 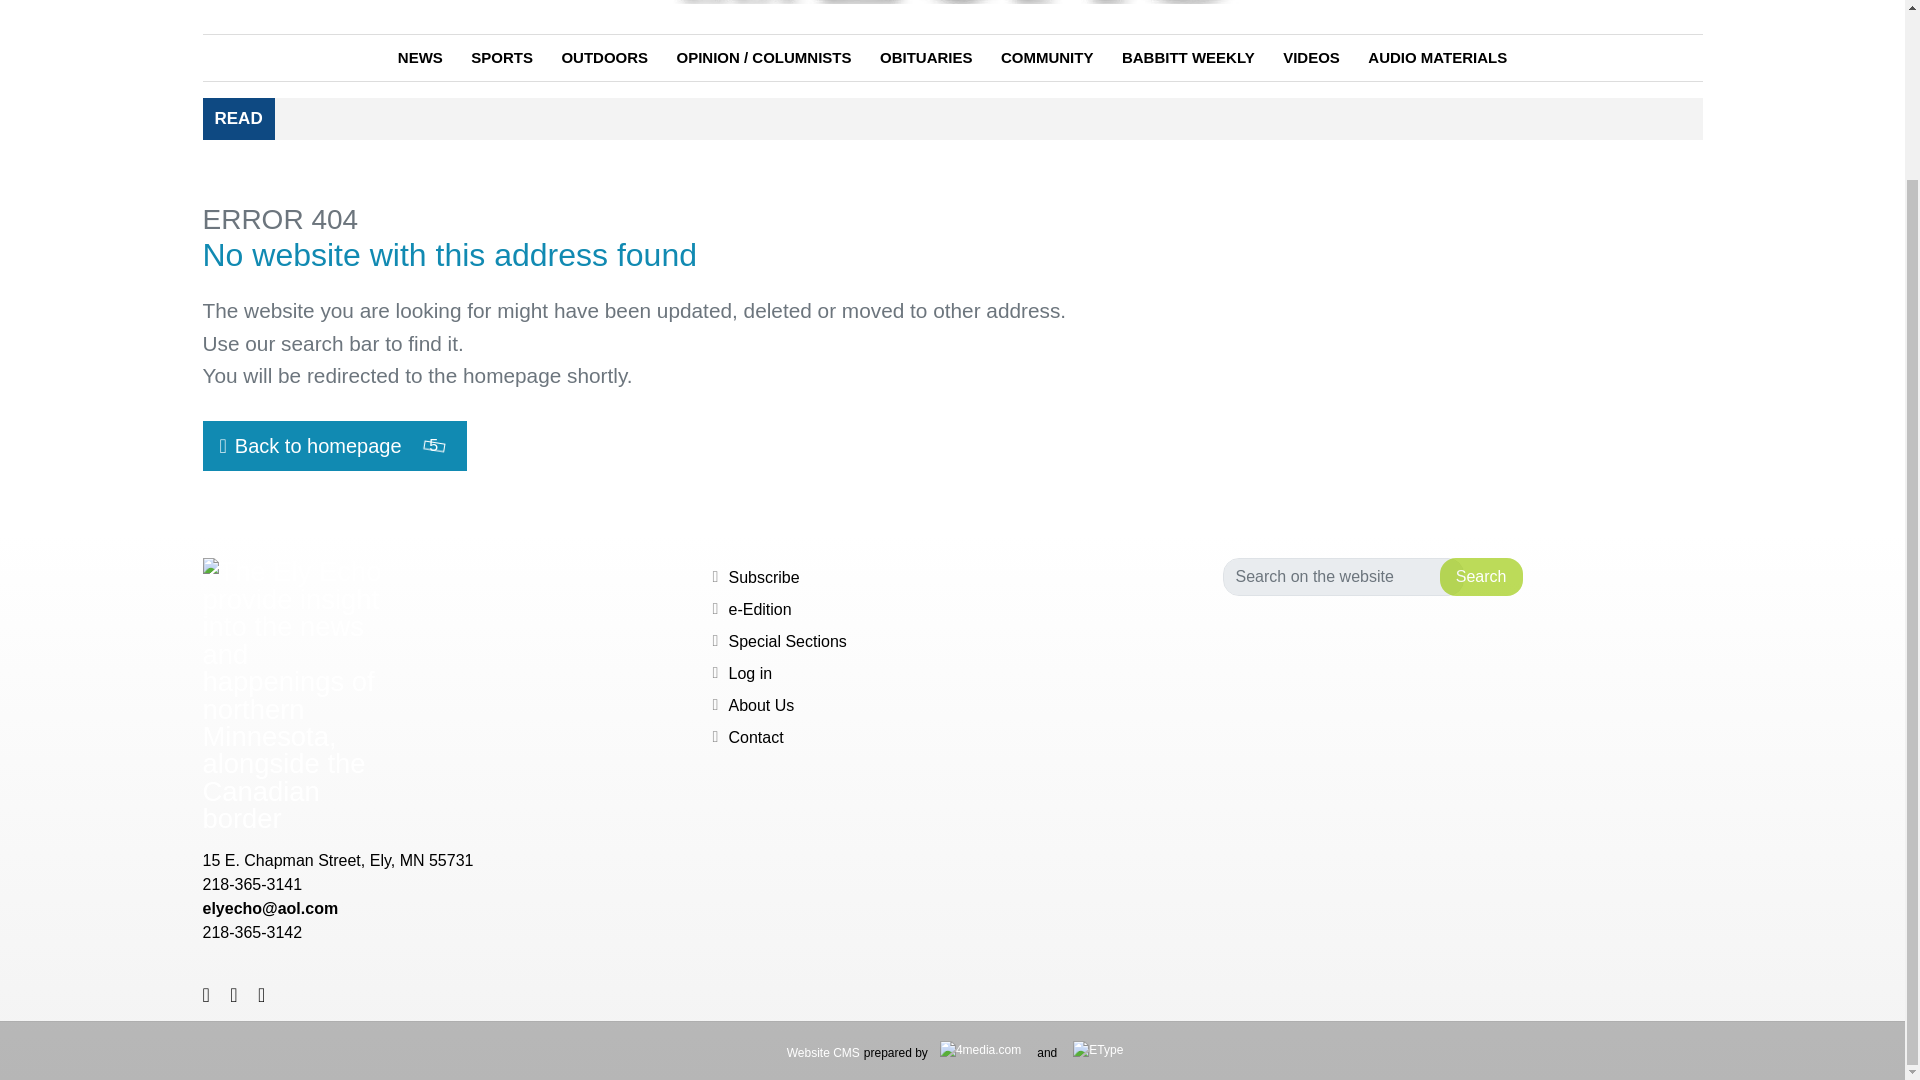 What do you see at coordinates (926, 58) in the screenshot?
I see `OBITUARIES` at bounding box center [926, 58].